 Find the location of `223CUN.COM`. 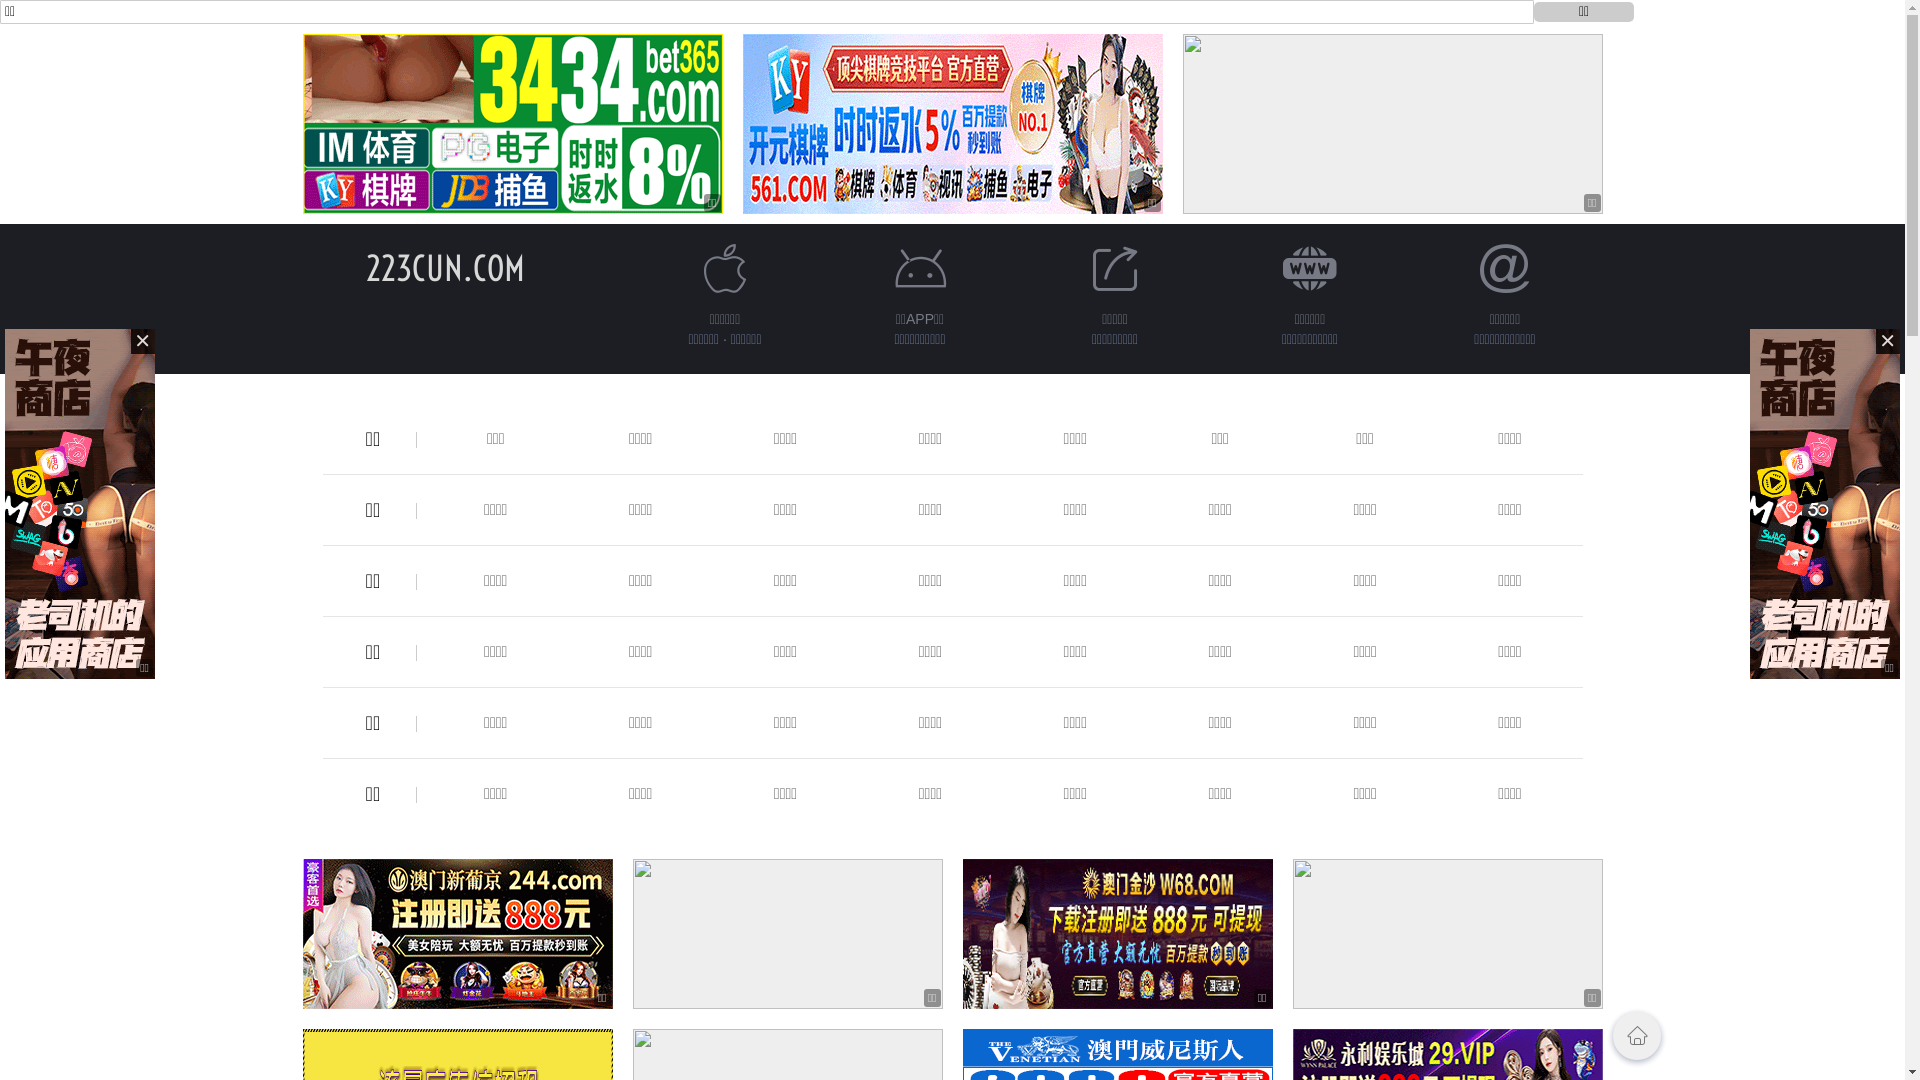

223CUN.COM is located at coordinates (446, 268).